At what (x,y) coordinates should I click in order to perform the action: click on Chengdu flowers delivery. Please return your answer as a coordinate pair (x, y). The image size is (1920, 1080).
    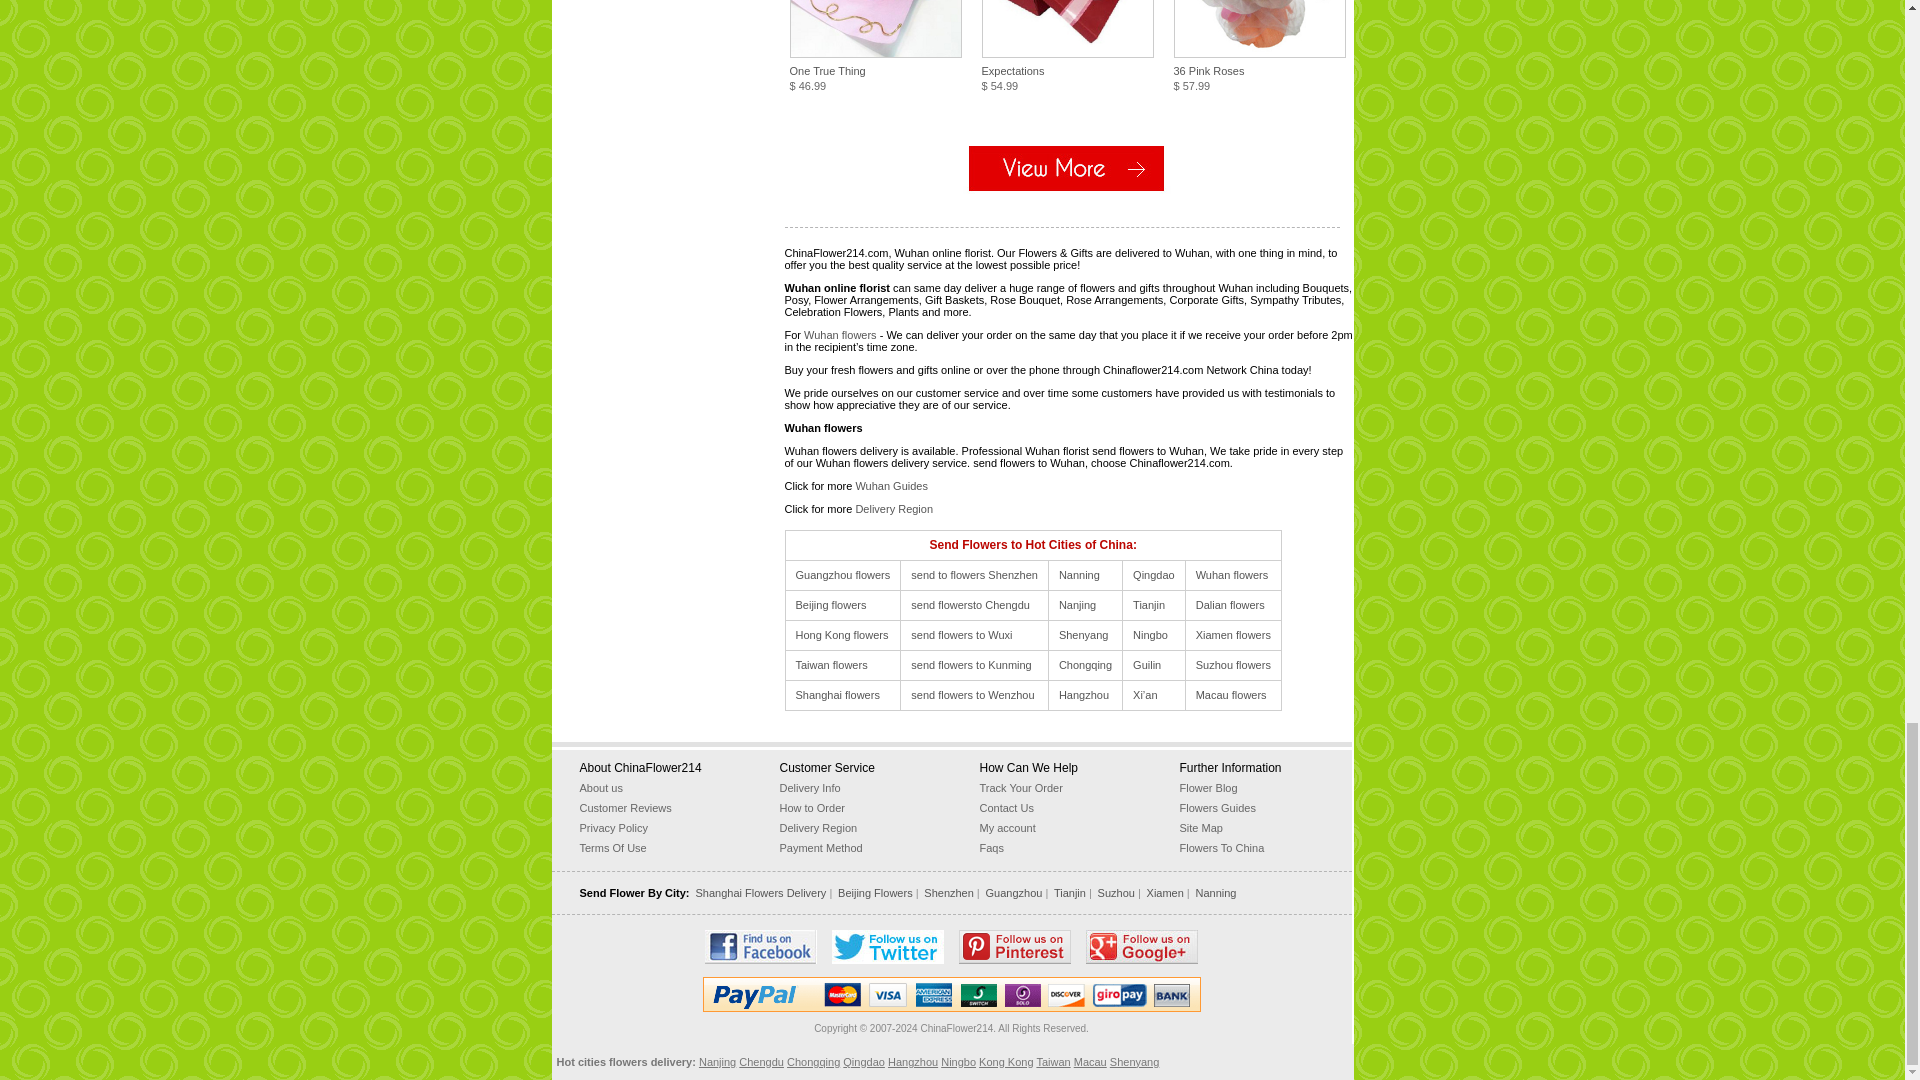
    Looking at the image, I should click on (761, 1062).